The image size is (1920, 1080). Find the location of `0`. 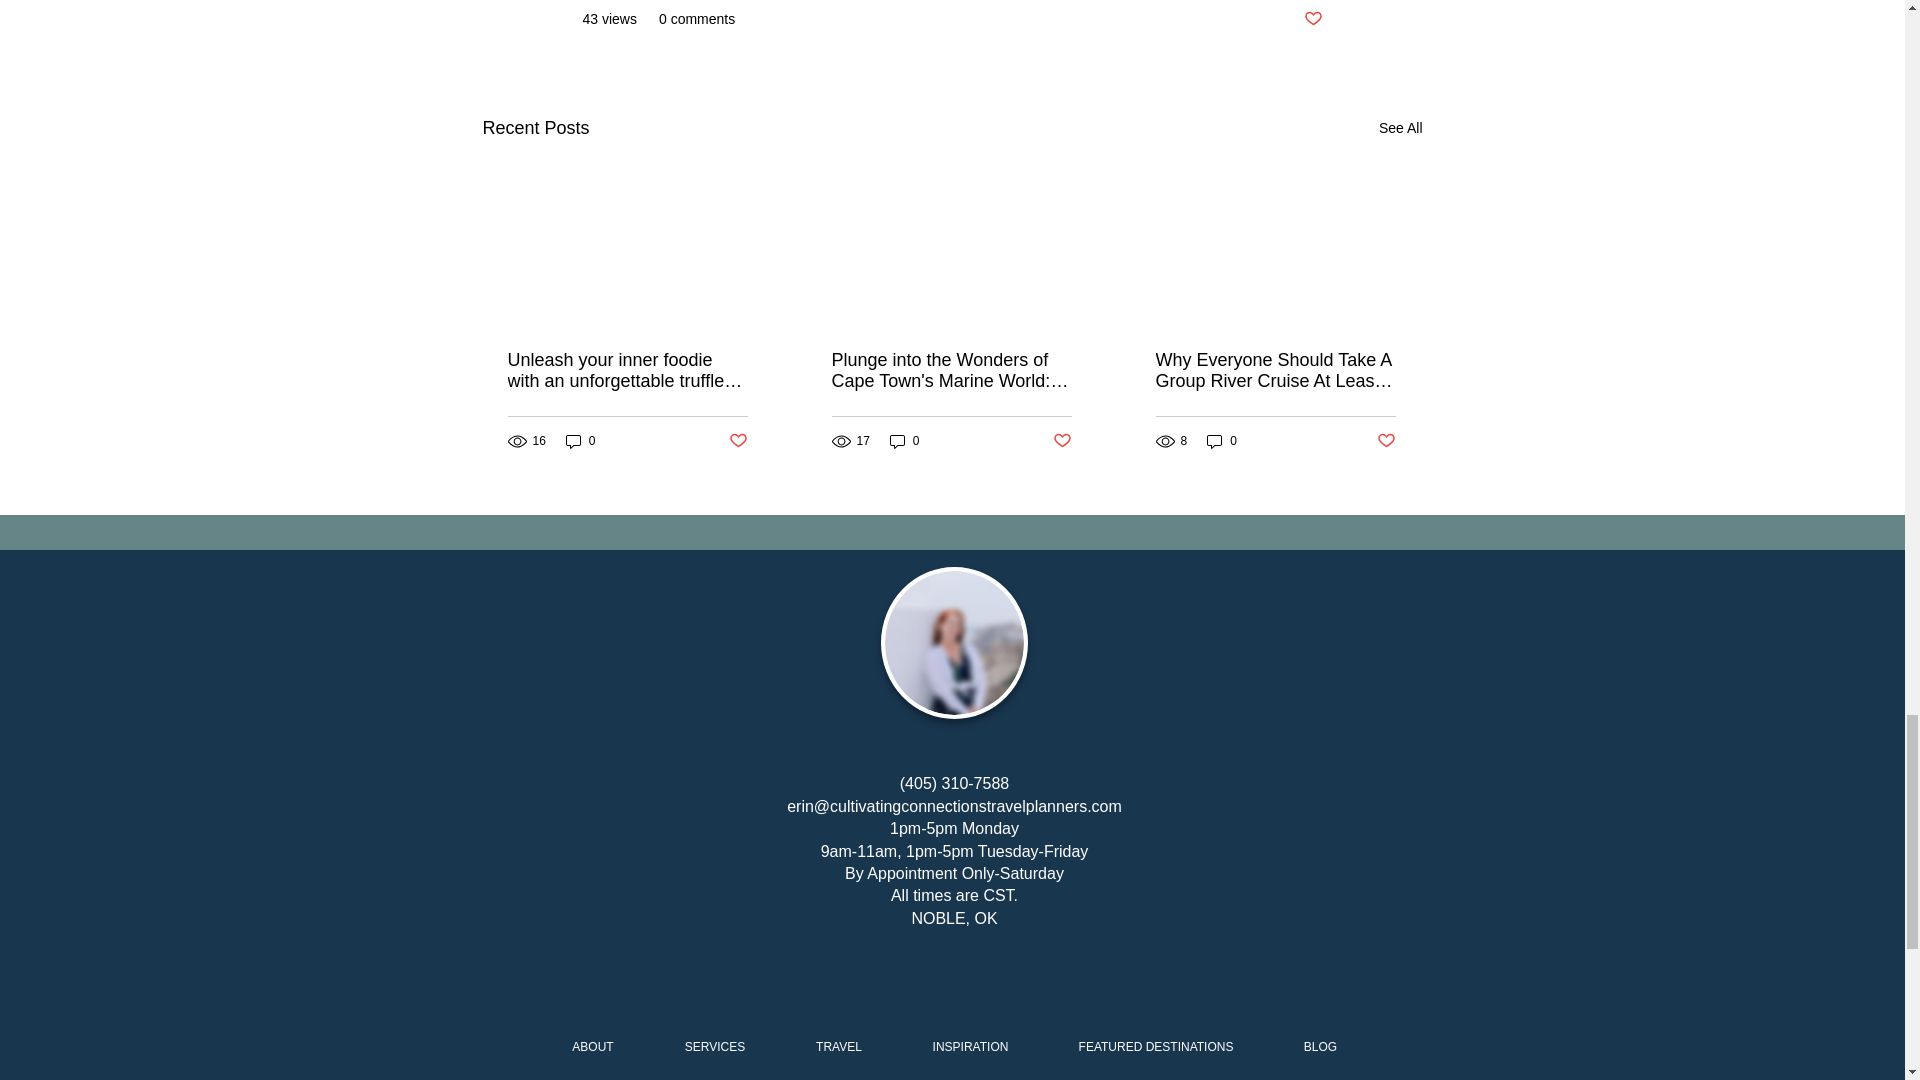

0 is located at coordinates (1222, 442).